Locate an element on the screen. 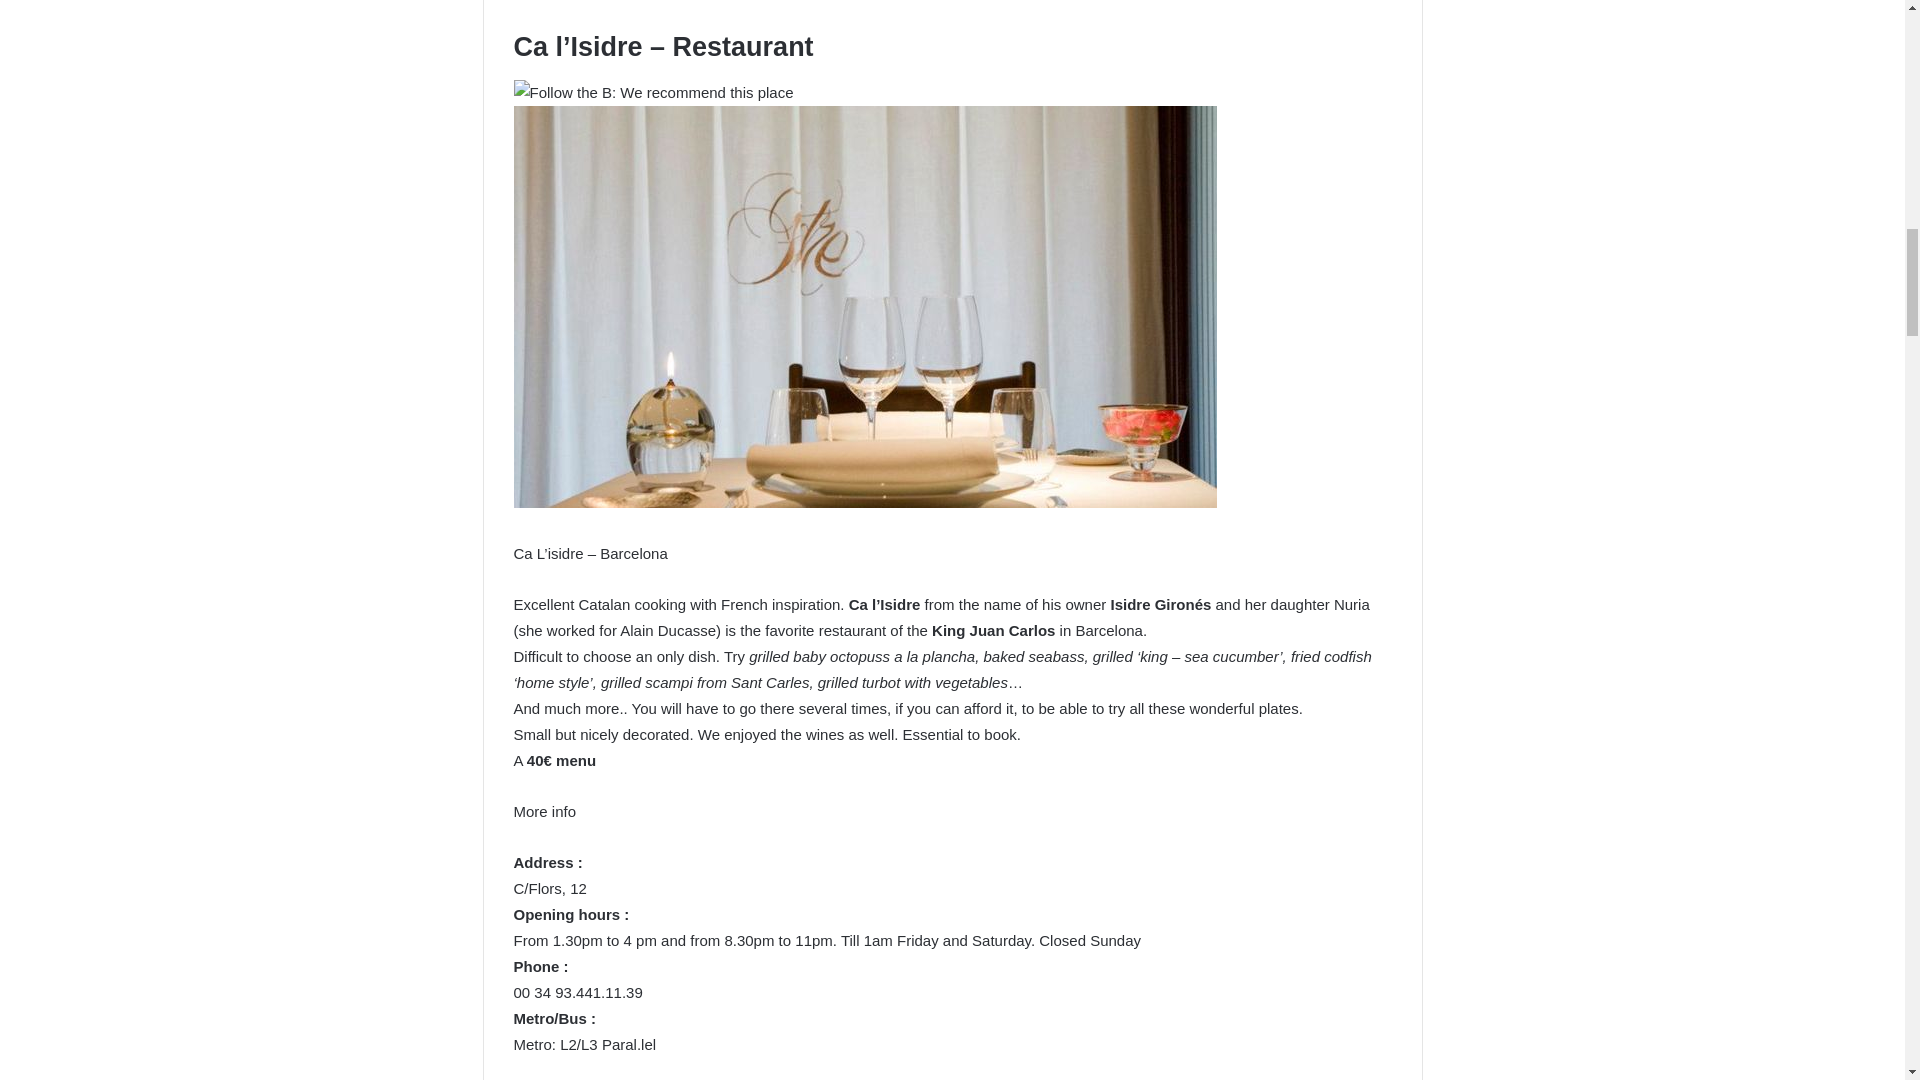  Follow the B: We recommend this place is located at coordinates (654, 92).